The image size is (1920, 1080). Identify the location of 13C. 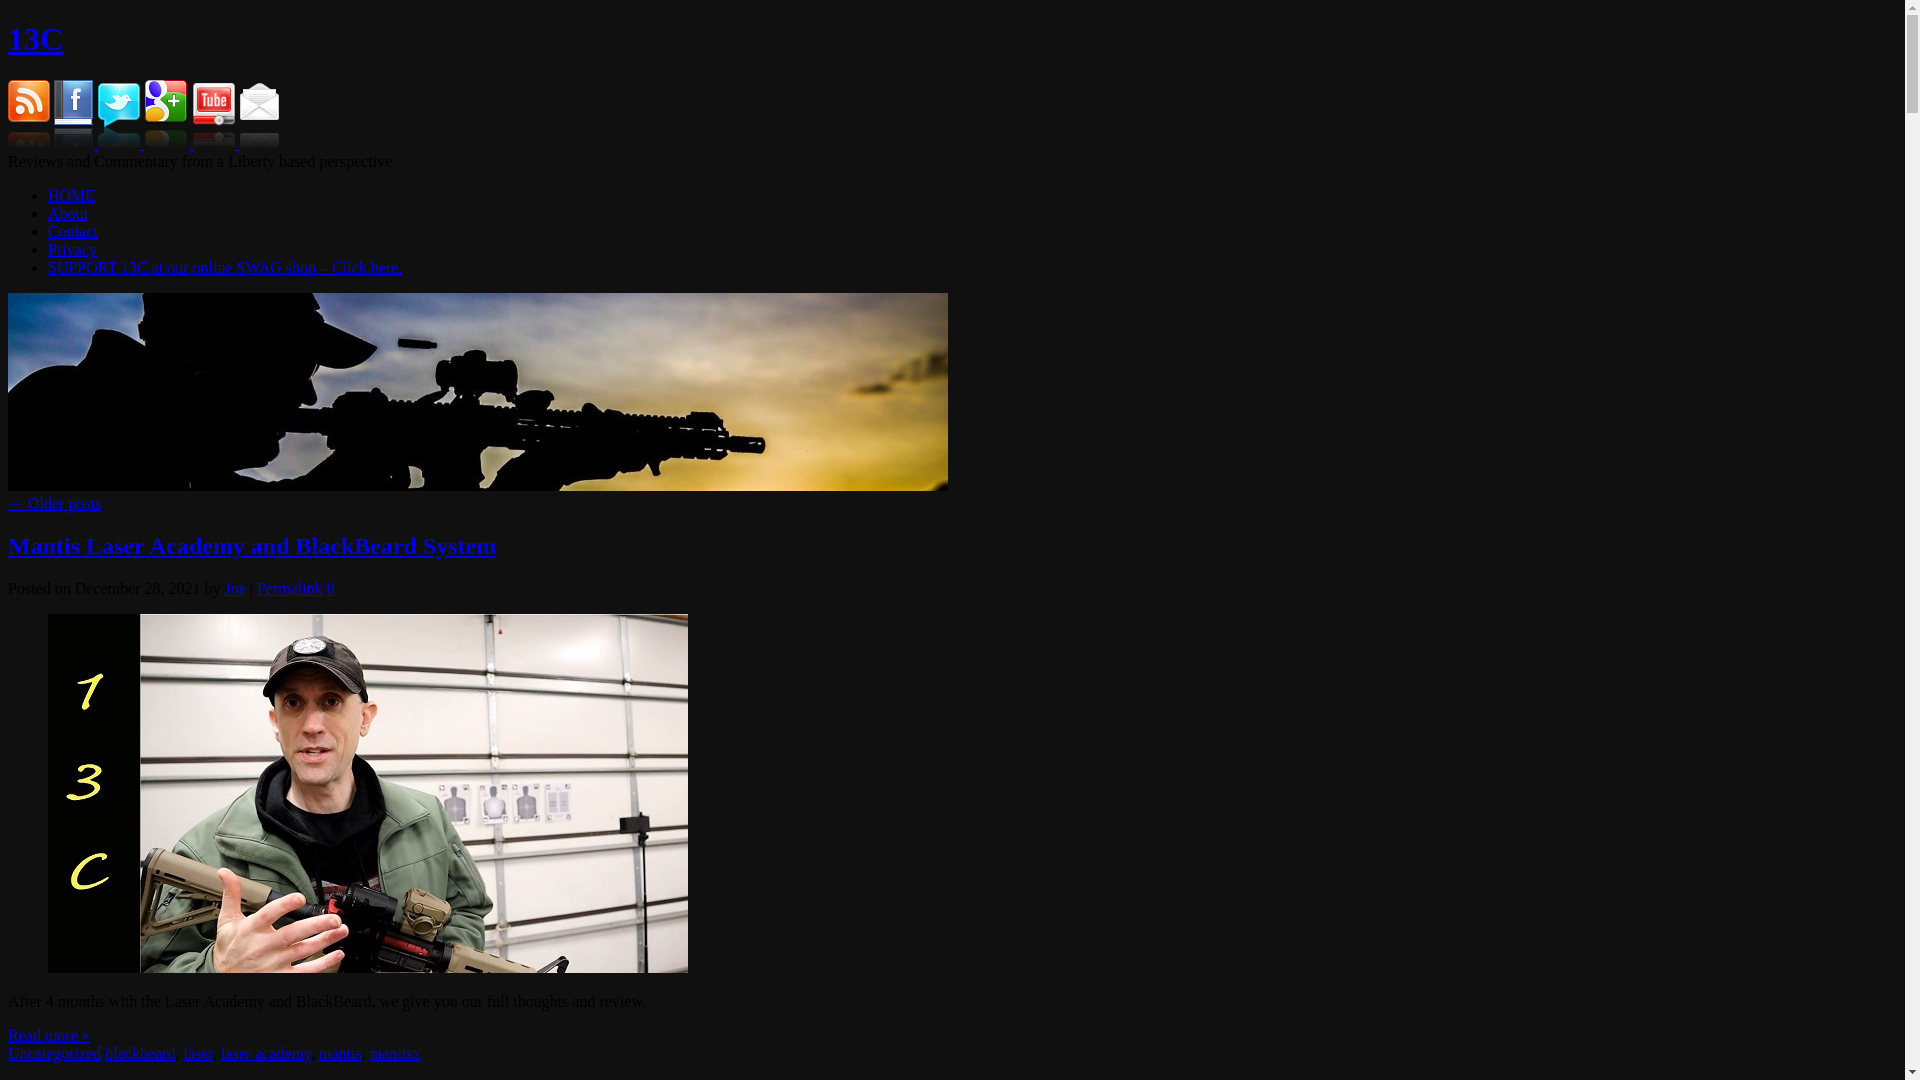
(36, 39).